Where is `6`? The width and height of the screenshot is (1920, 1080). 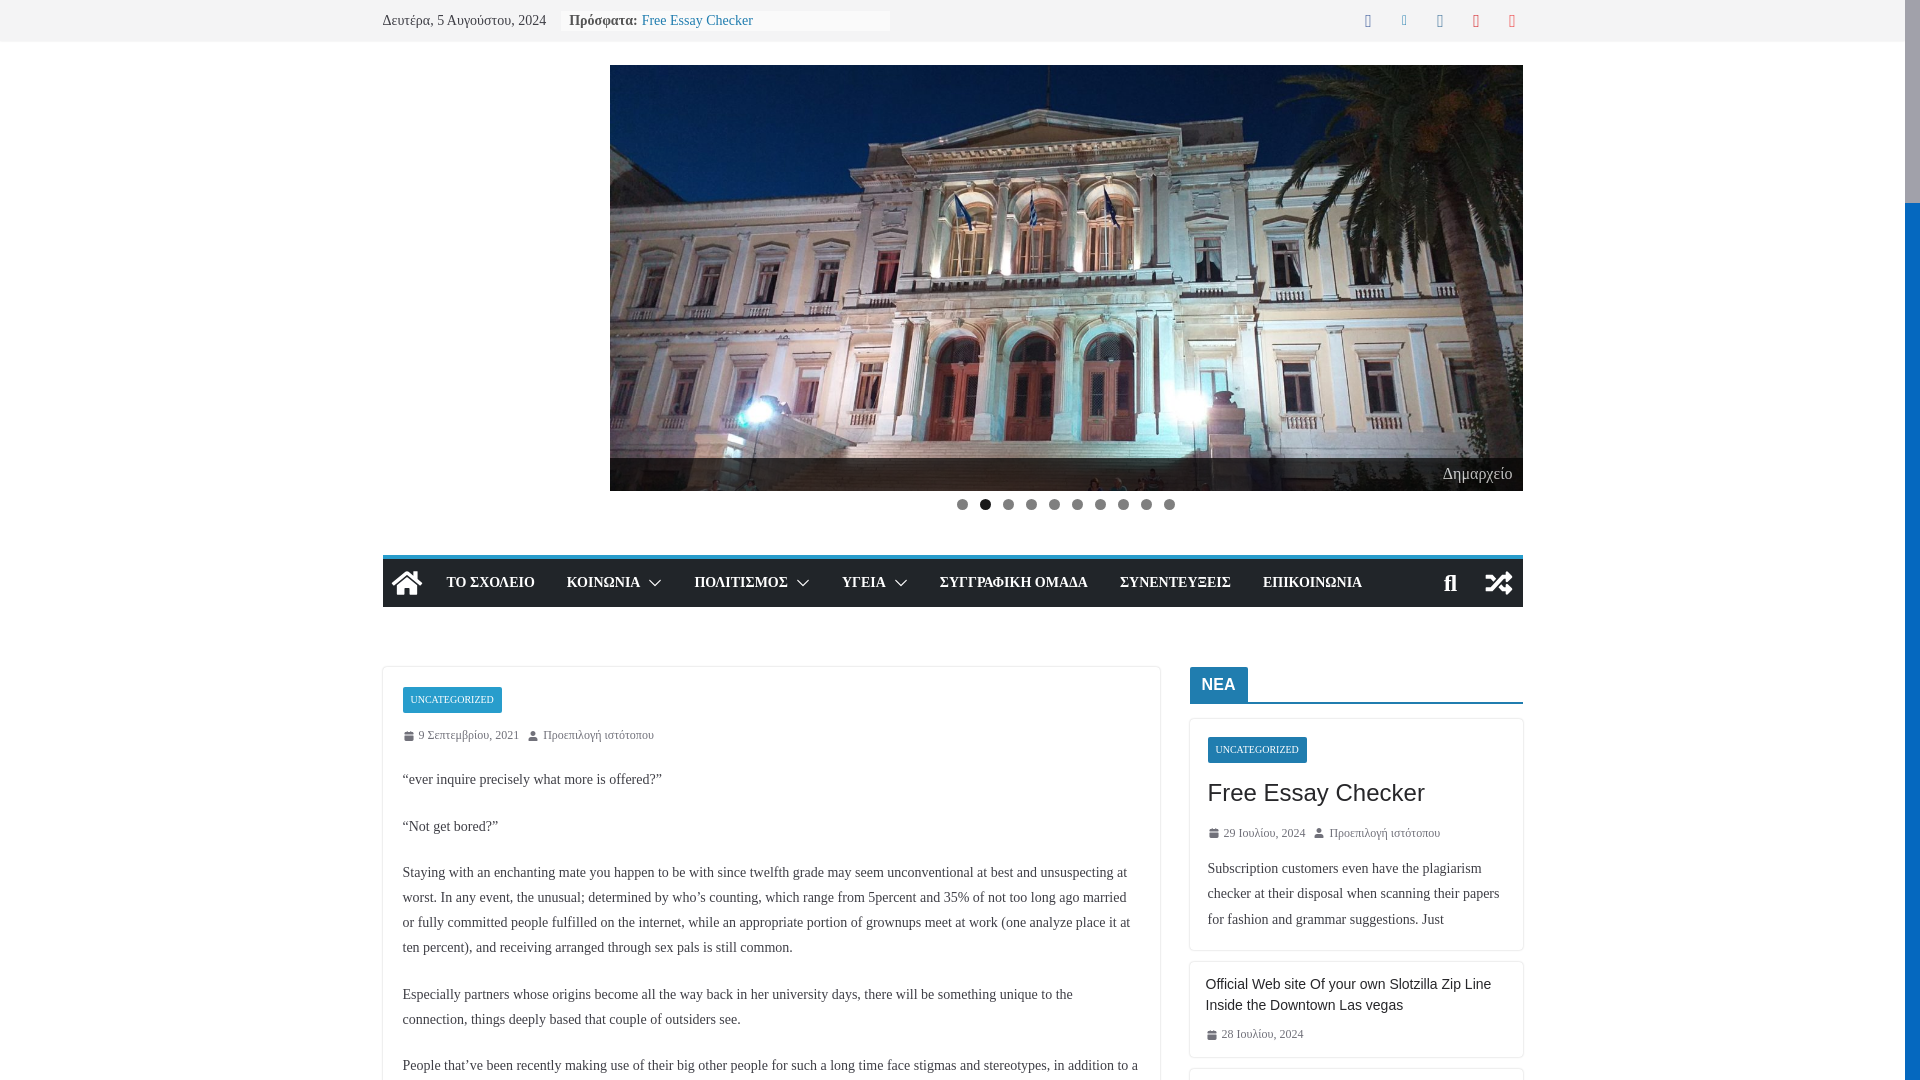
6 is located at coordinates (1076, 504).